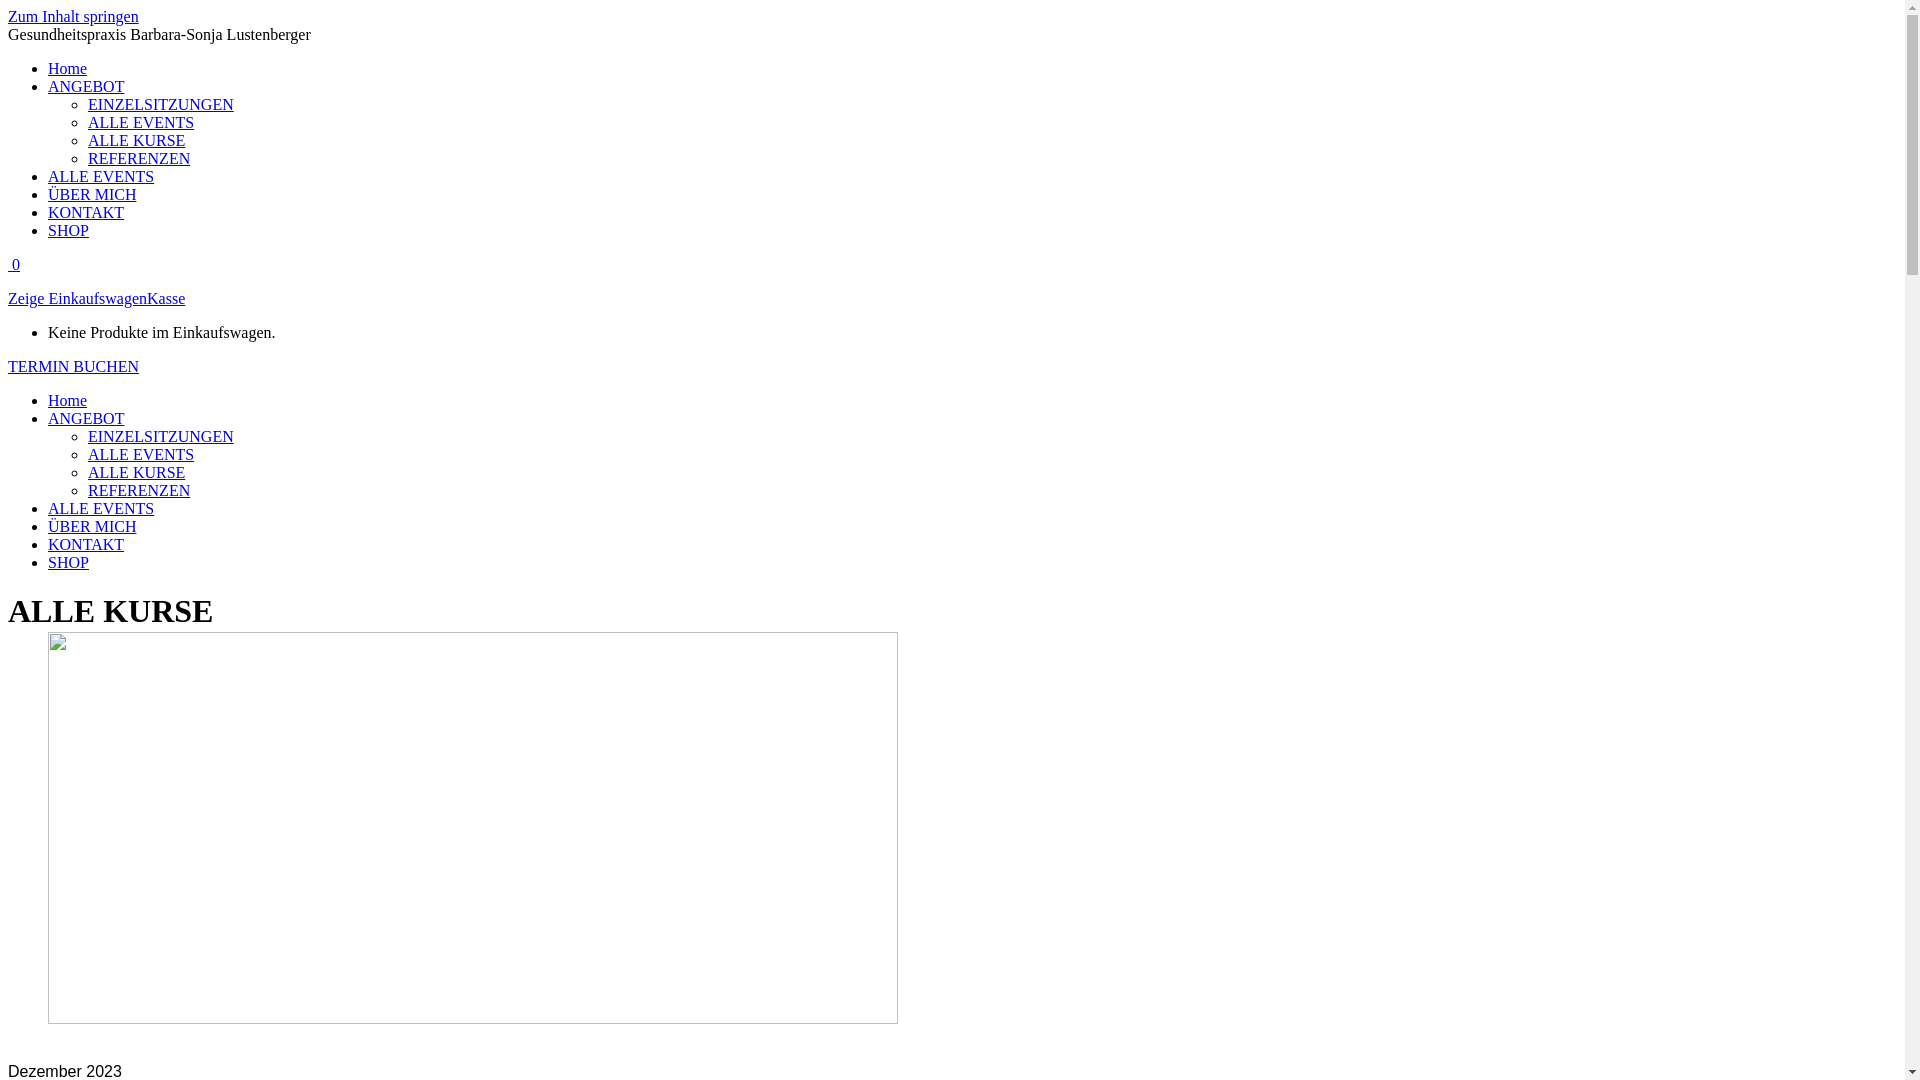 This screenshot has width=1920, height=1080. What do you see at coordinates (68, 400) in the screenshot?
I see `Home` at bounding box center [68, 400].